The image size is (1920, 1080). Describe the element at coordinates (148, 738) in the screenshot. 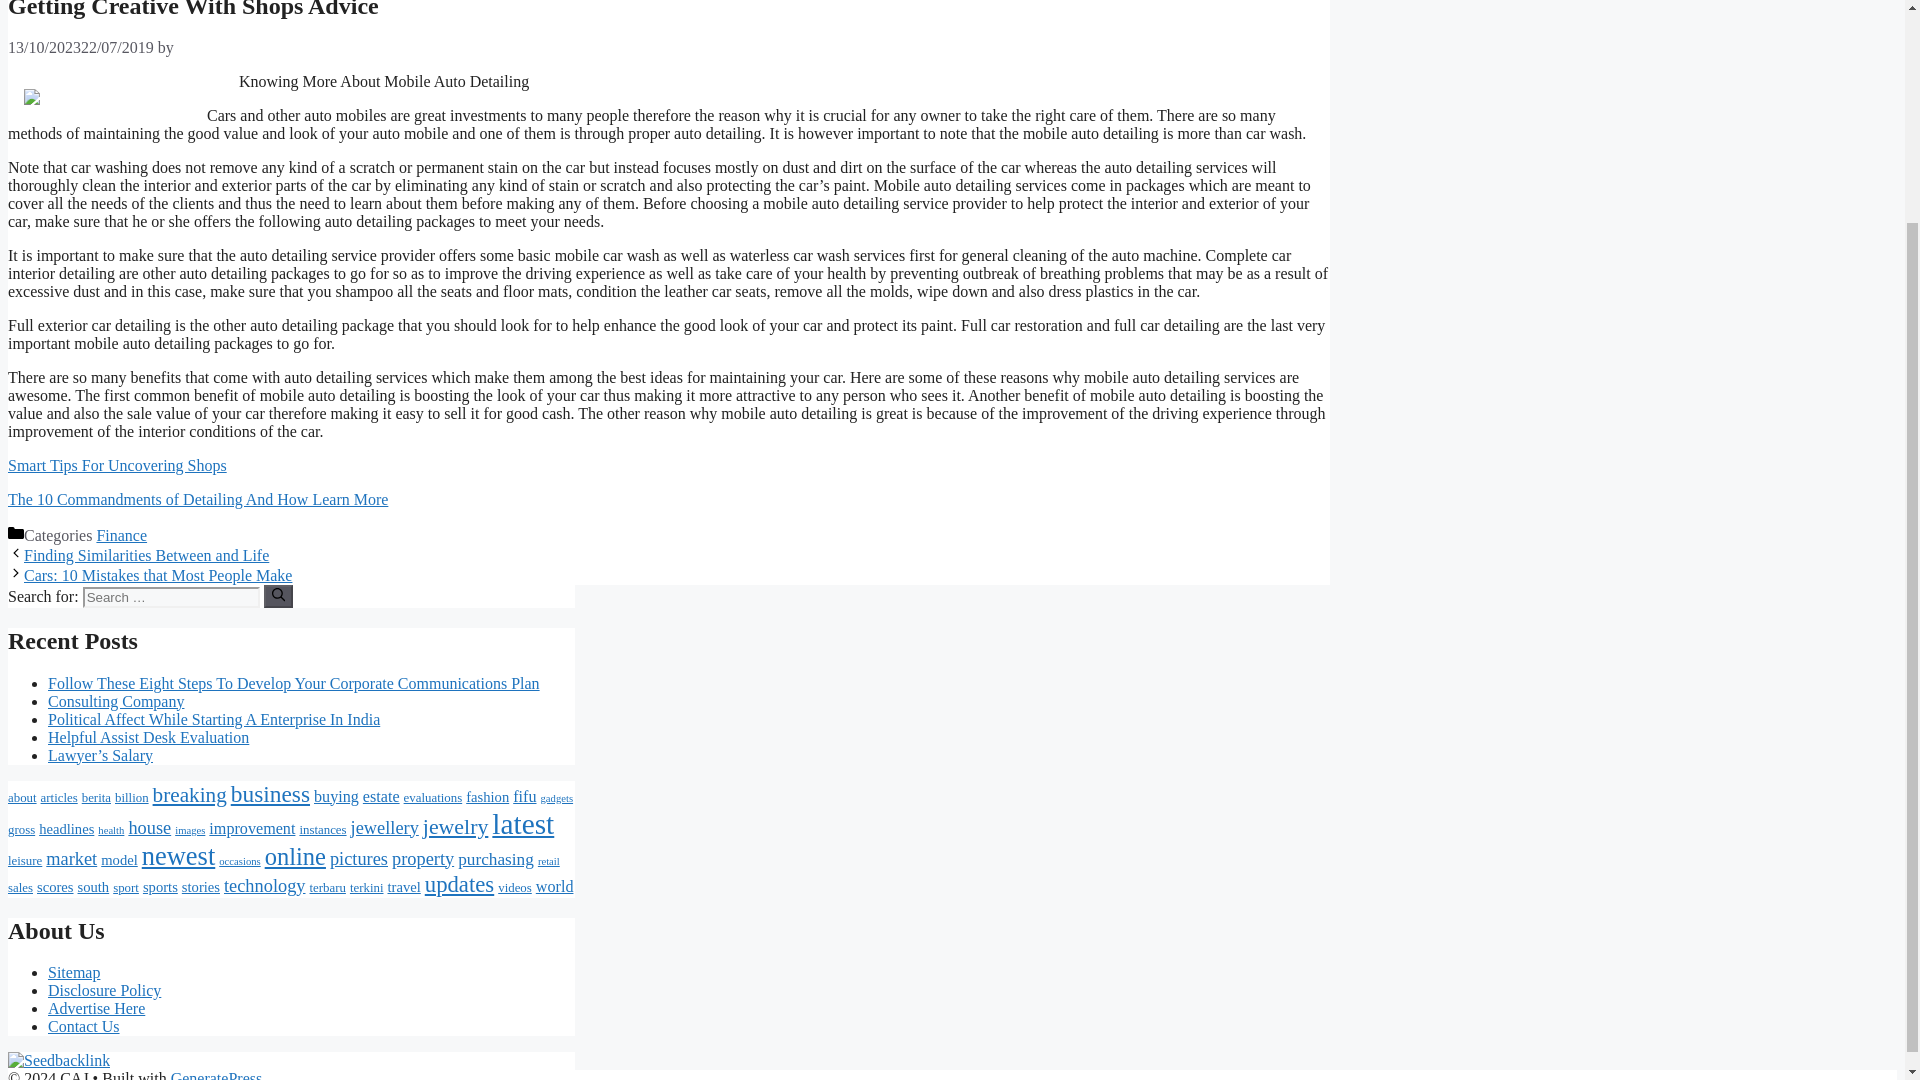

I see `Helpful Assist Desk Evaluation` at that location.